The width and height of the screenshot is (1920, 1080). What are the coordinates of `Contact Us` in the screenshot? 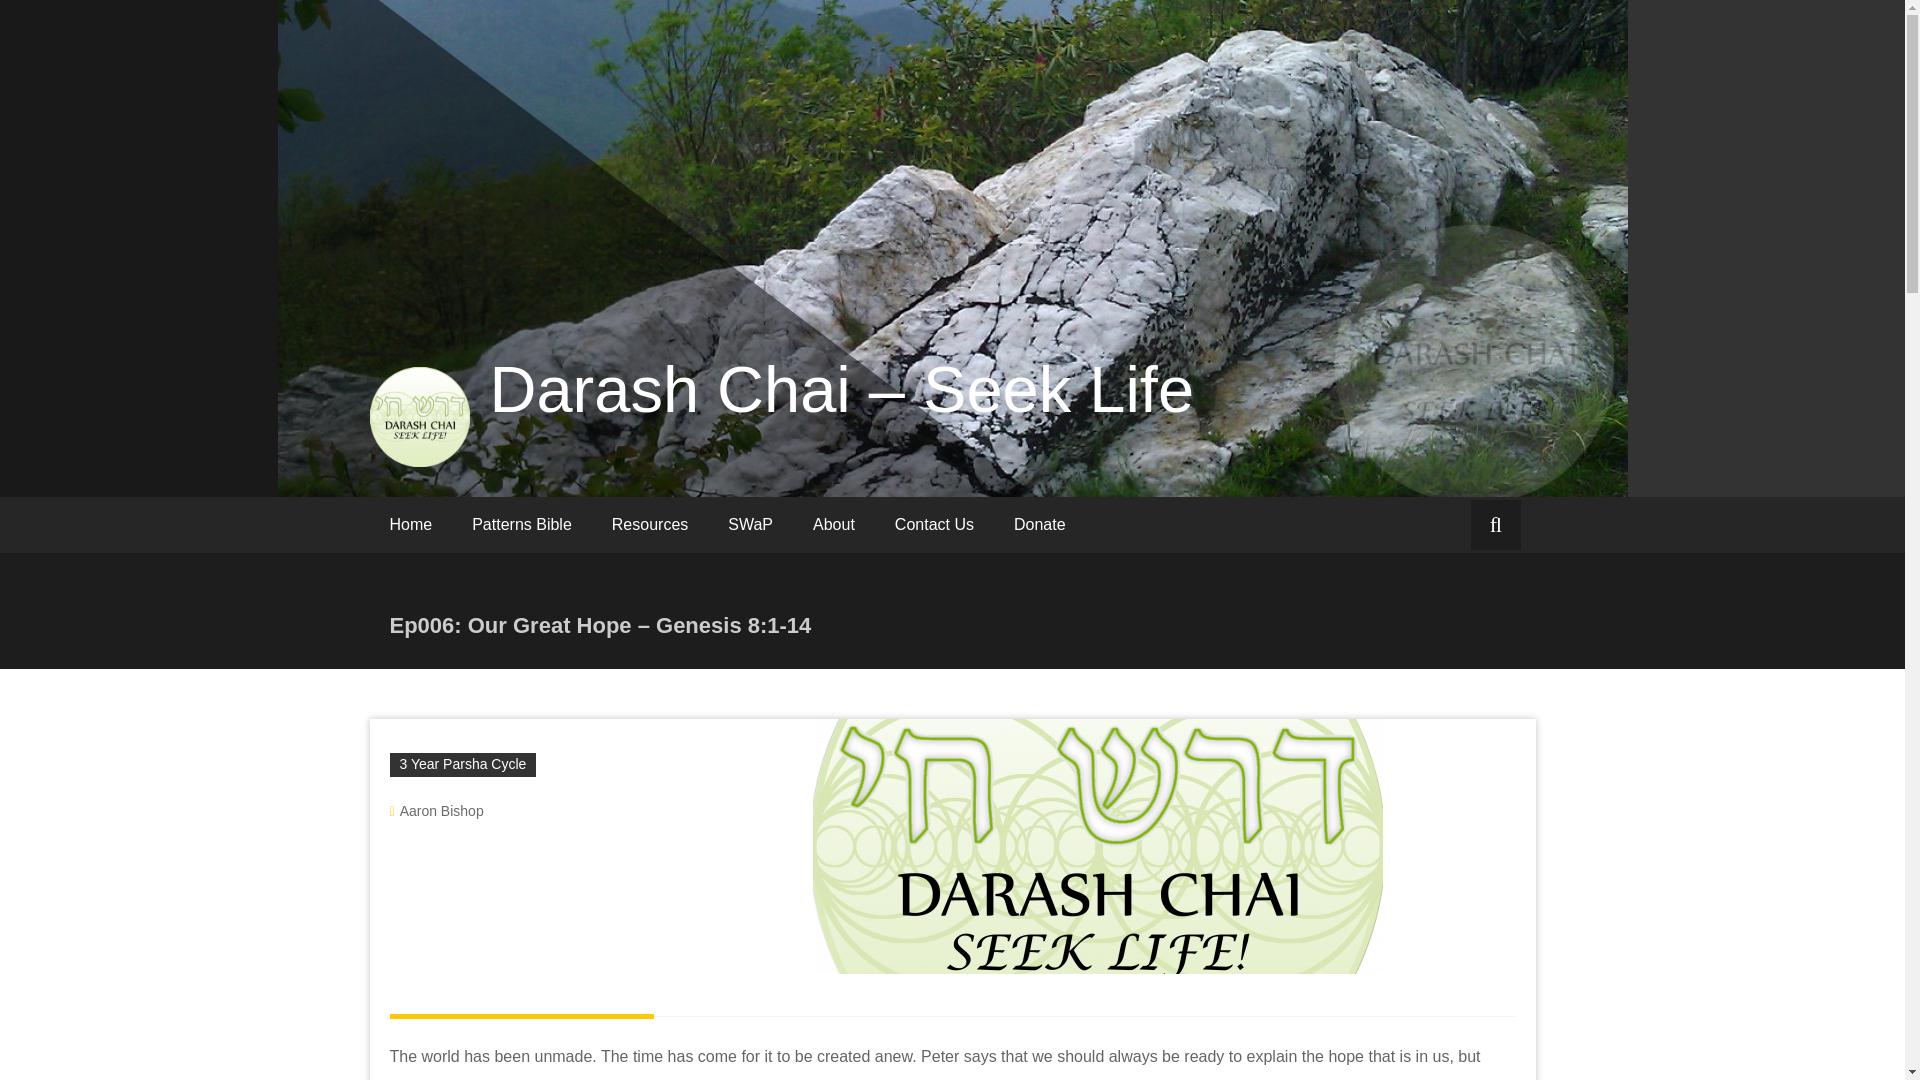 It's located at (934, 524).